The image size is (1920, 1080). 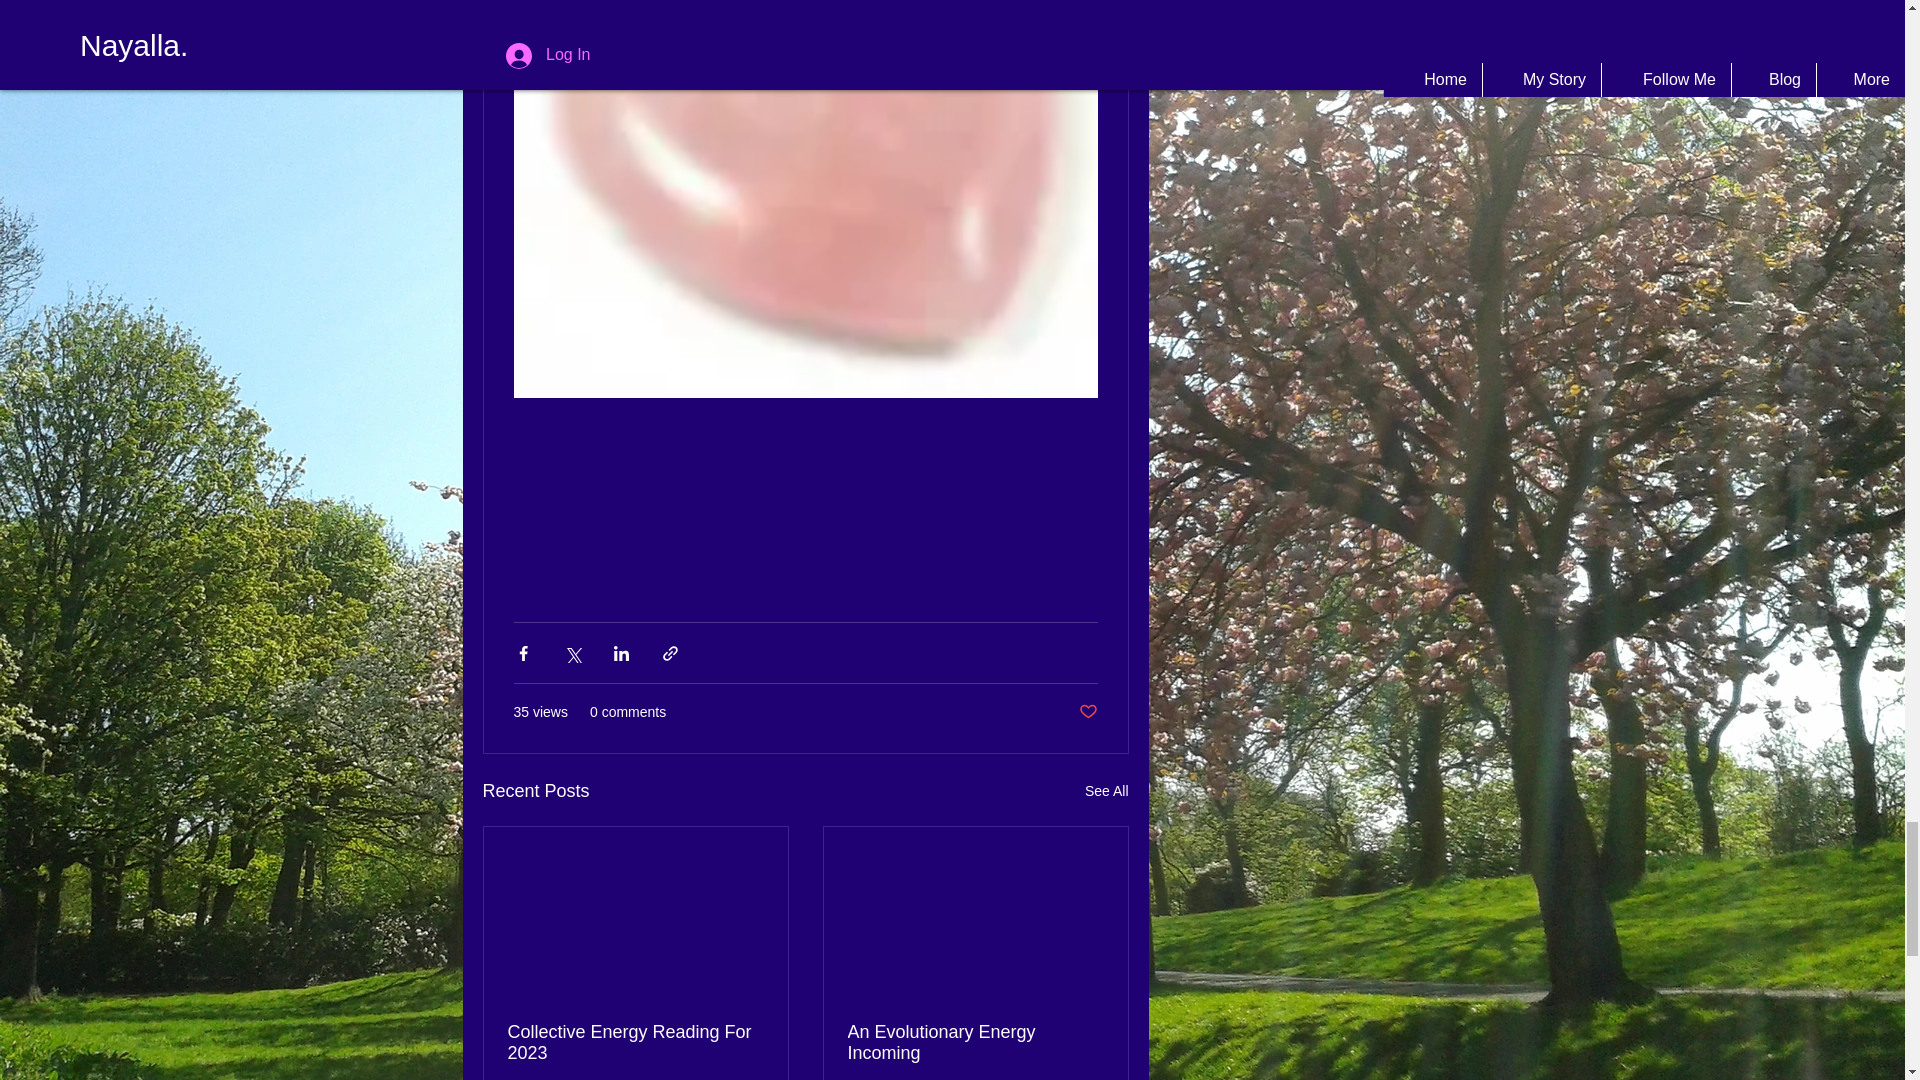 What do you see at coordinates (1086, 712) in the screenshot?
I see `Post not marked as liked` at bounding box center [1086, 712].